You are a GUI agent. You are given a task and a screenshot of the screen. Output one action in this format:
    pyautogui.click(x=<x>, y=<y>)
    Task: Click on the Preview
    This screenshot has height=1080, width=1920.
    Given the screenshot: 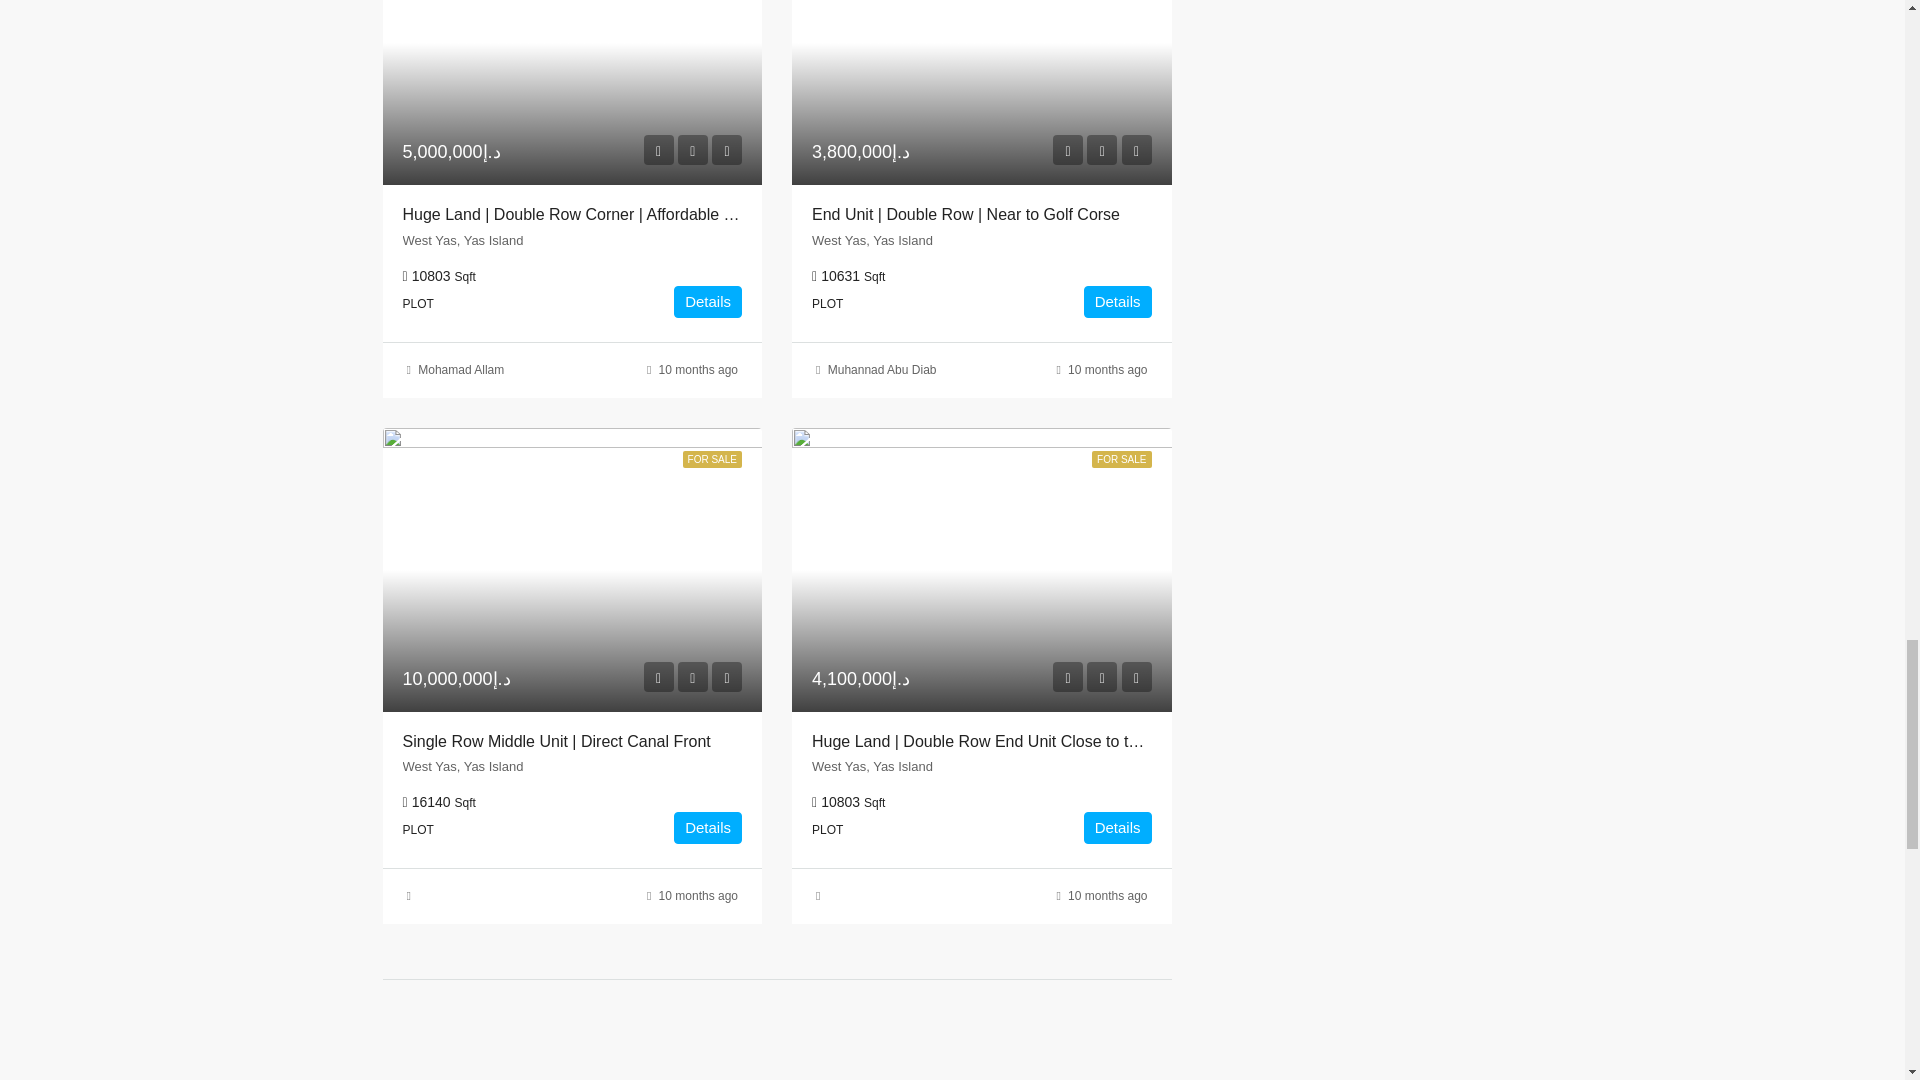 What is the action you would take?
    pyautogui.click(x=658, y=150)
    